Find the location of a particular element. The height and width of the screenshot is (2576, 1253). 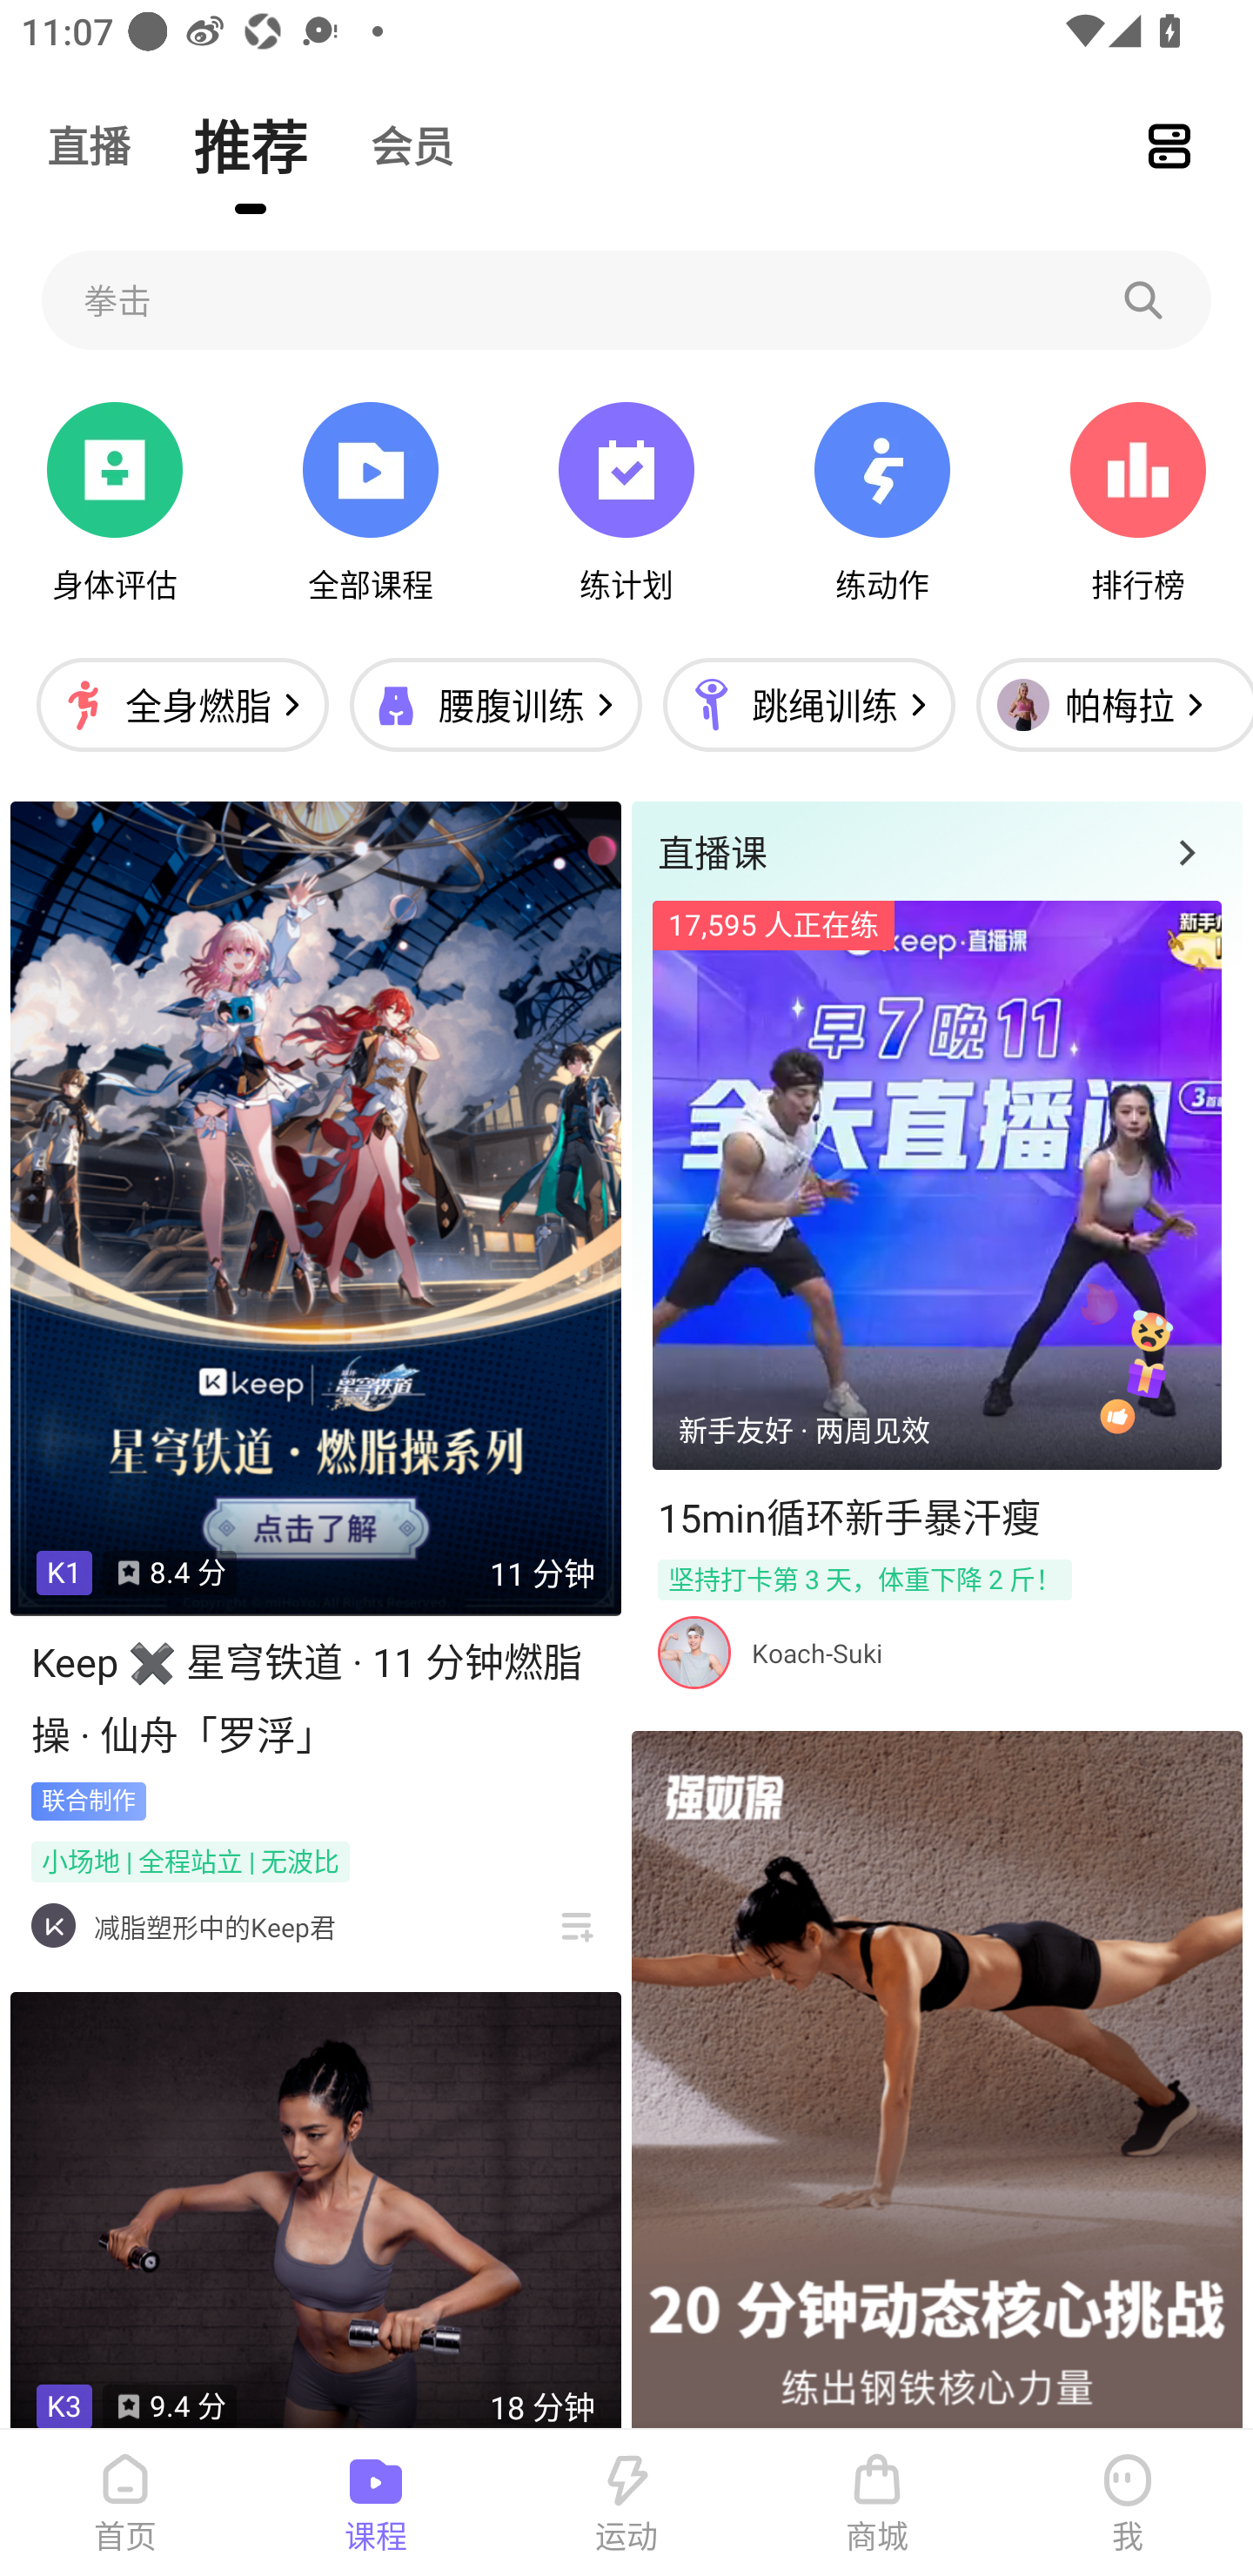

全身燃脂 更多 is located at coordinates (182, 704).